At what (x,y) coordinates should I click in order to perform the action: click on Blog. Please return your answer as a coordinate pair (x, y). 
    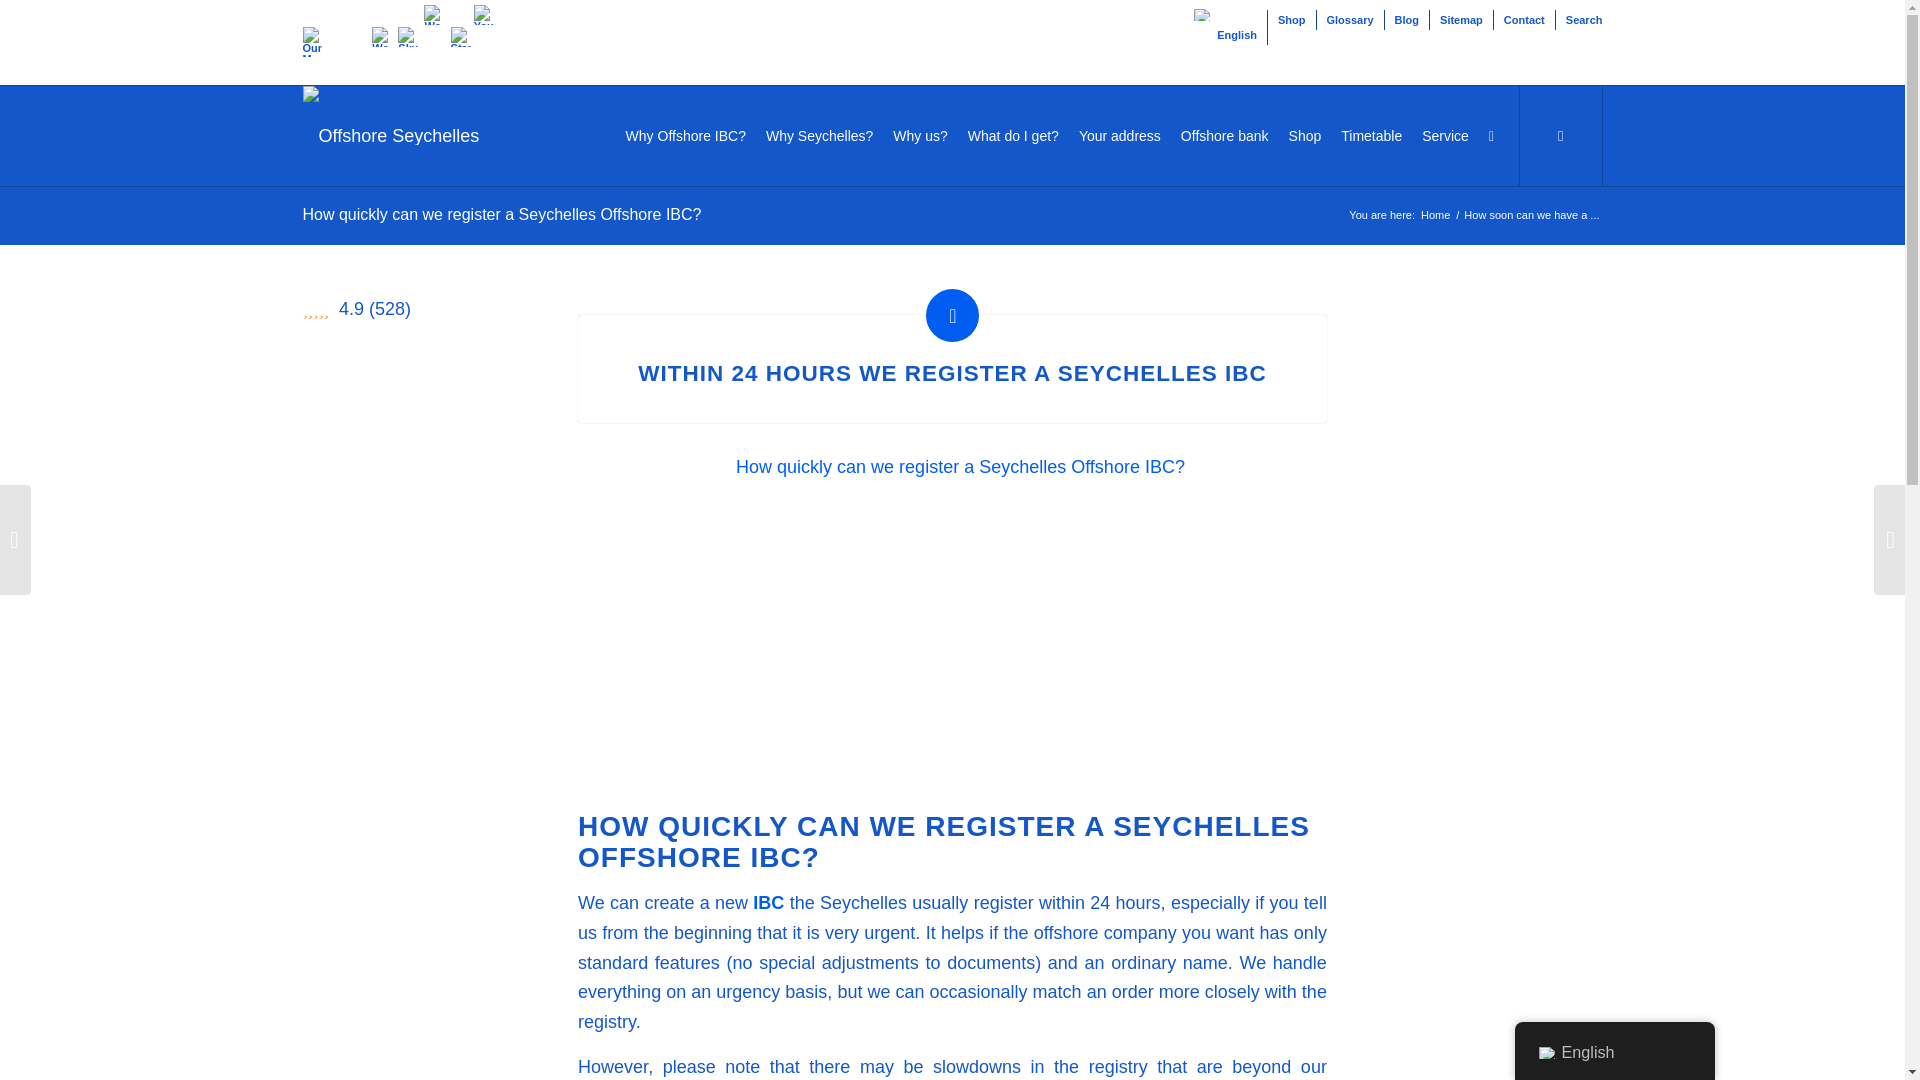
    Looking at the image, I should click on (1406, 20).